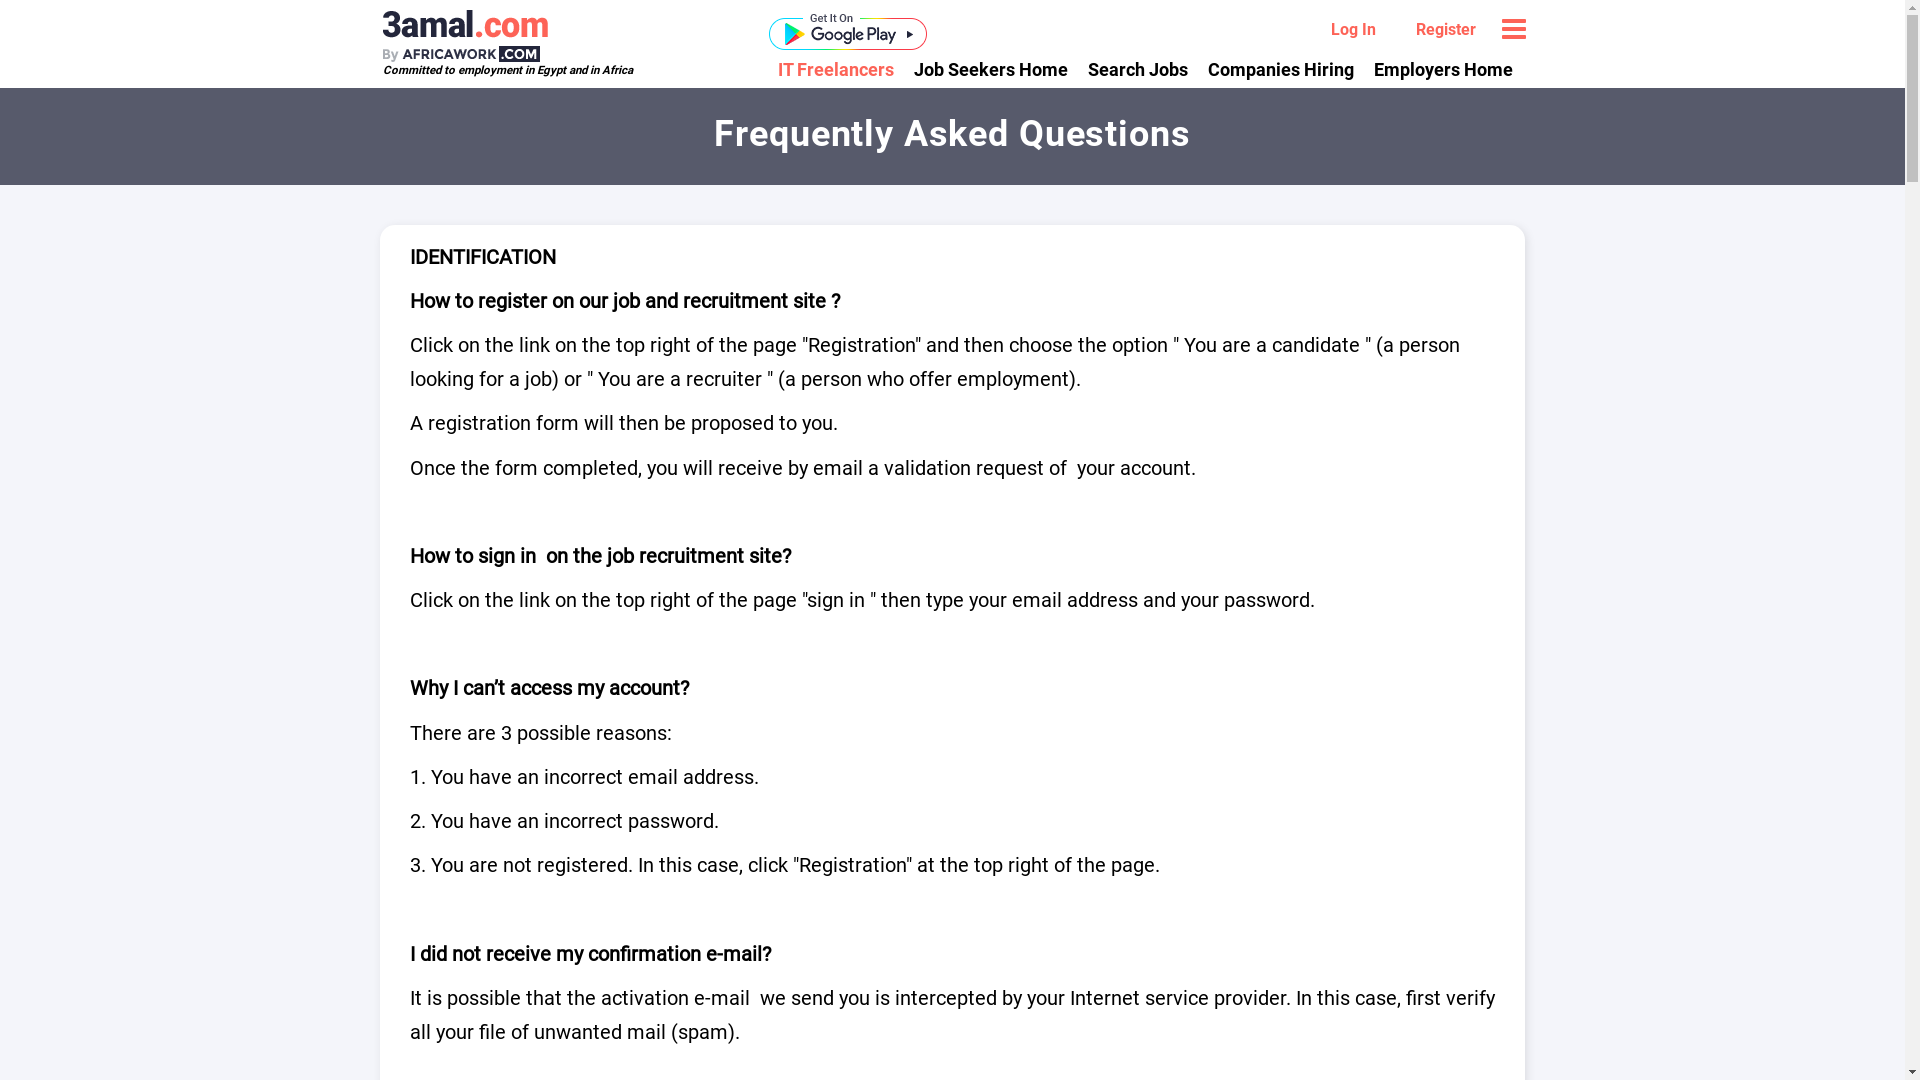 This screenshot has width=1920, height=1080. Describe the element at coordinates (524, 36) in the screenshot. I see `Committed to employment in Egypt and in Africa` at that location.